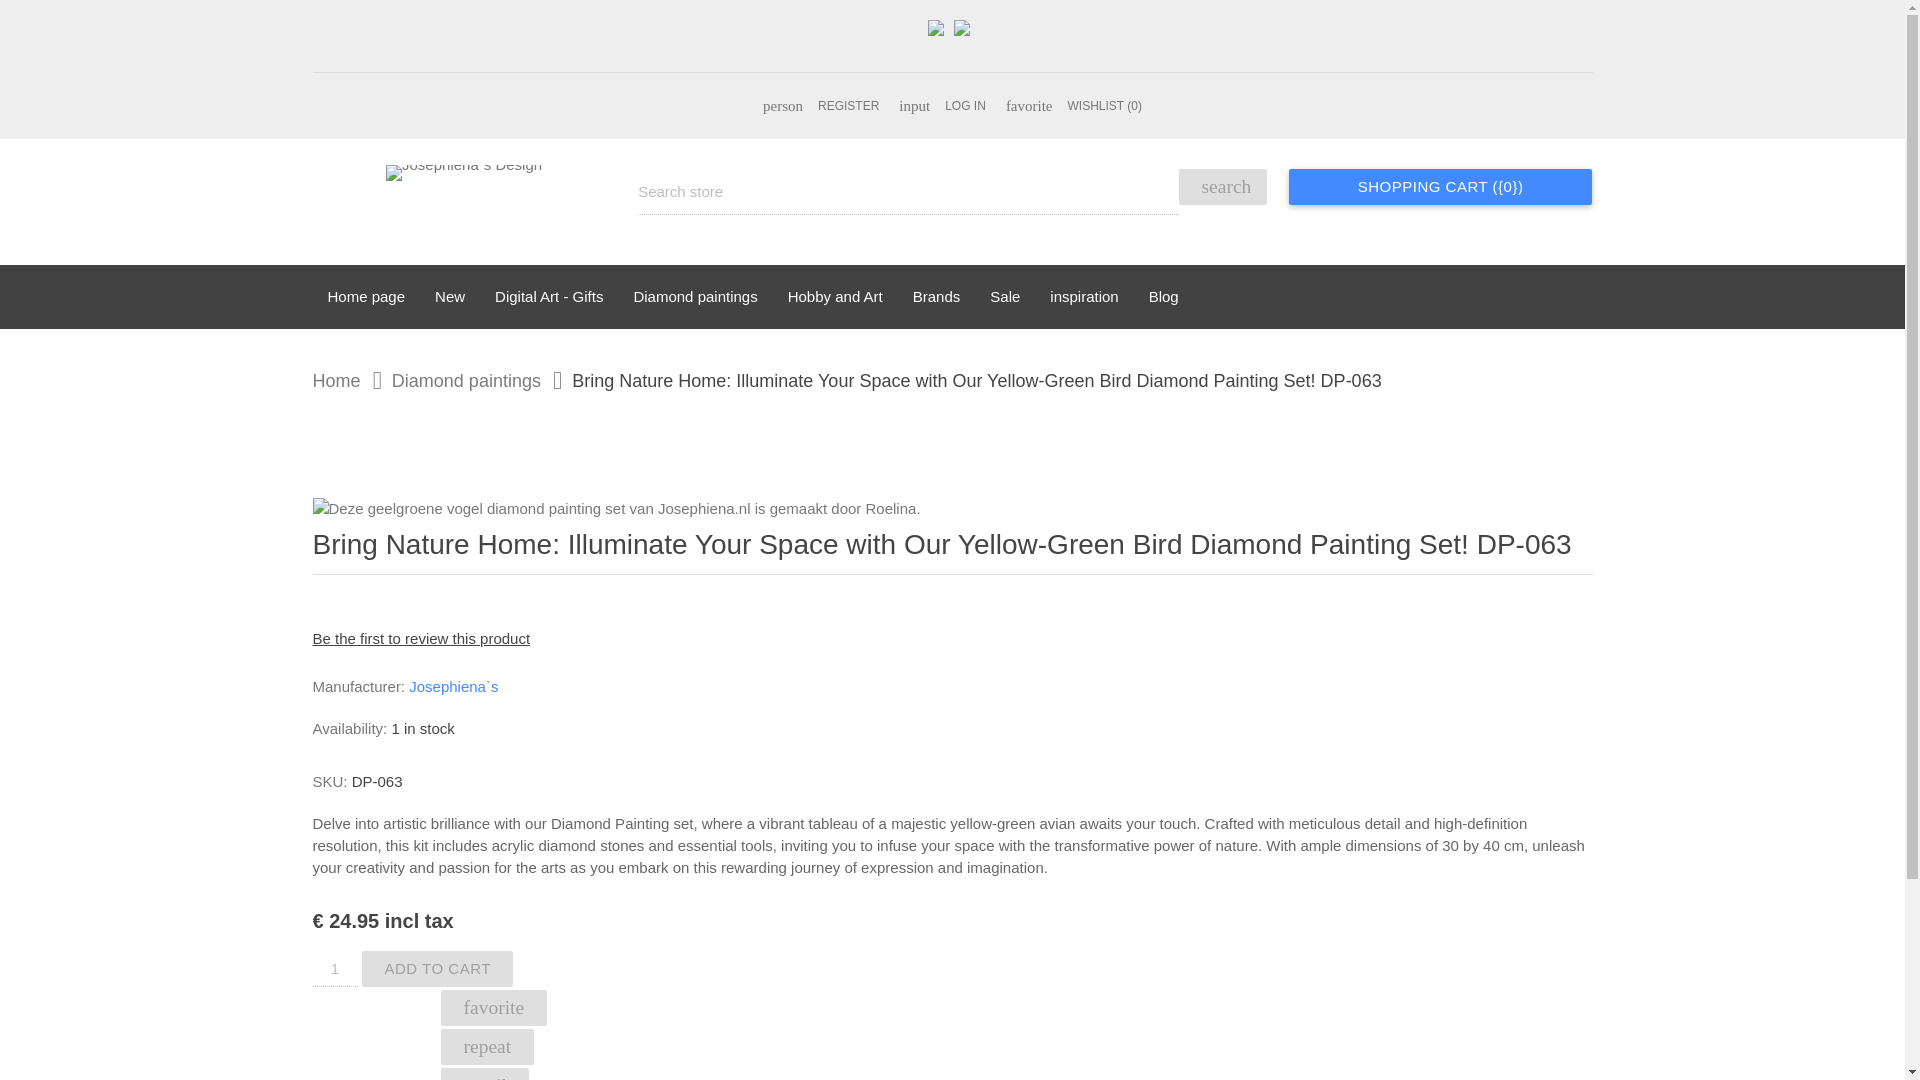 This screenshot has width=1920, height=1080. I want to click on English, so click(940, 36).